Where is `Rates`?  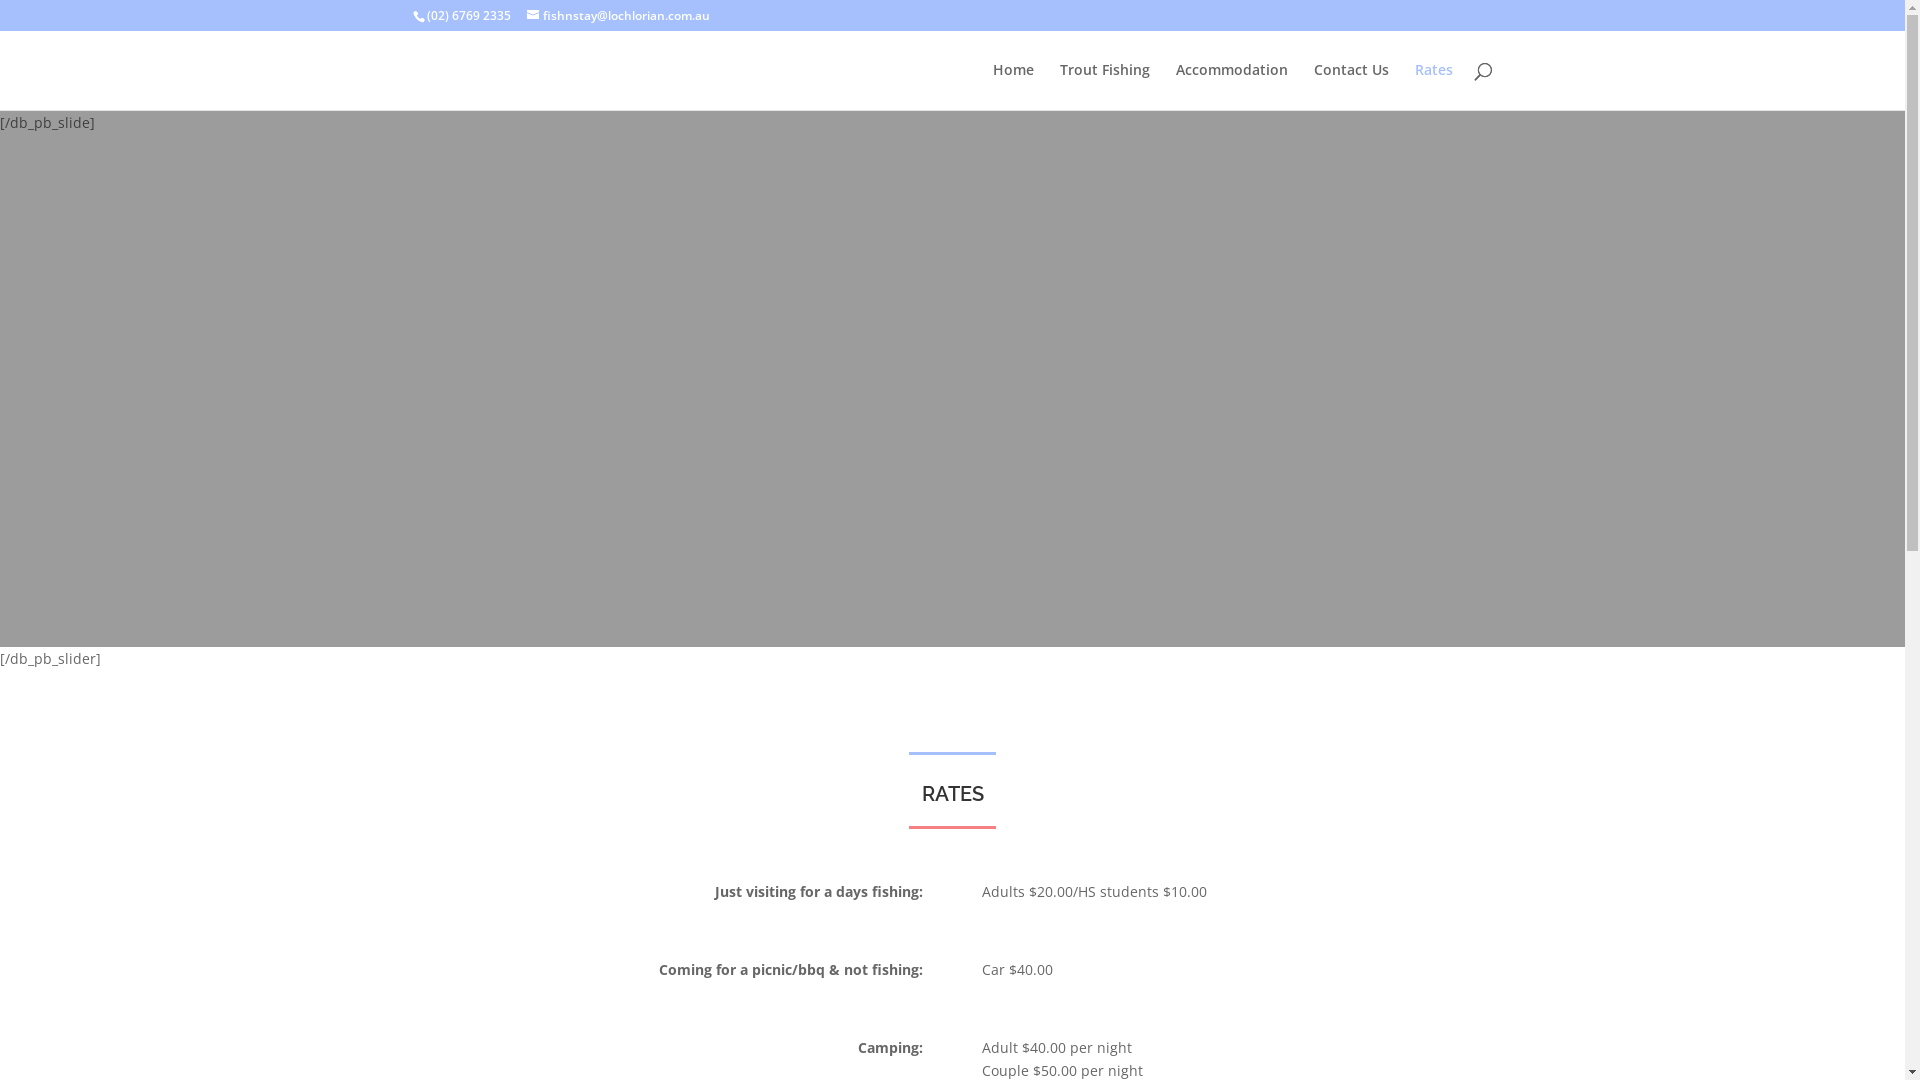 Rates is located at coordinates (1433, 86).